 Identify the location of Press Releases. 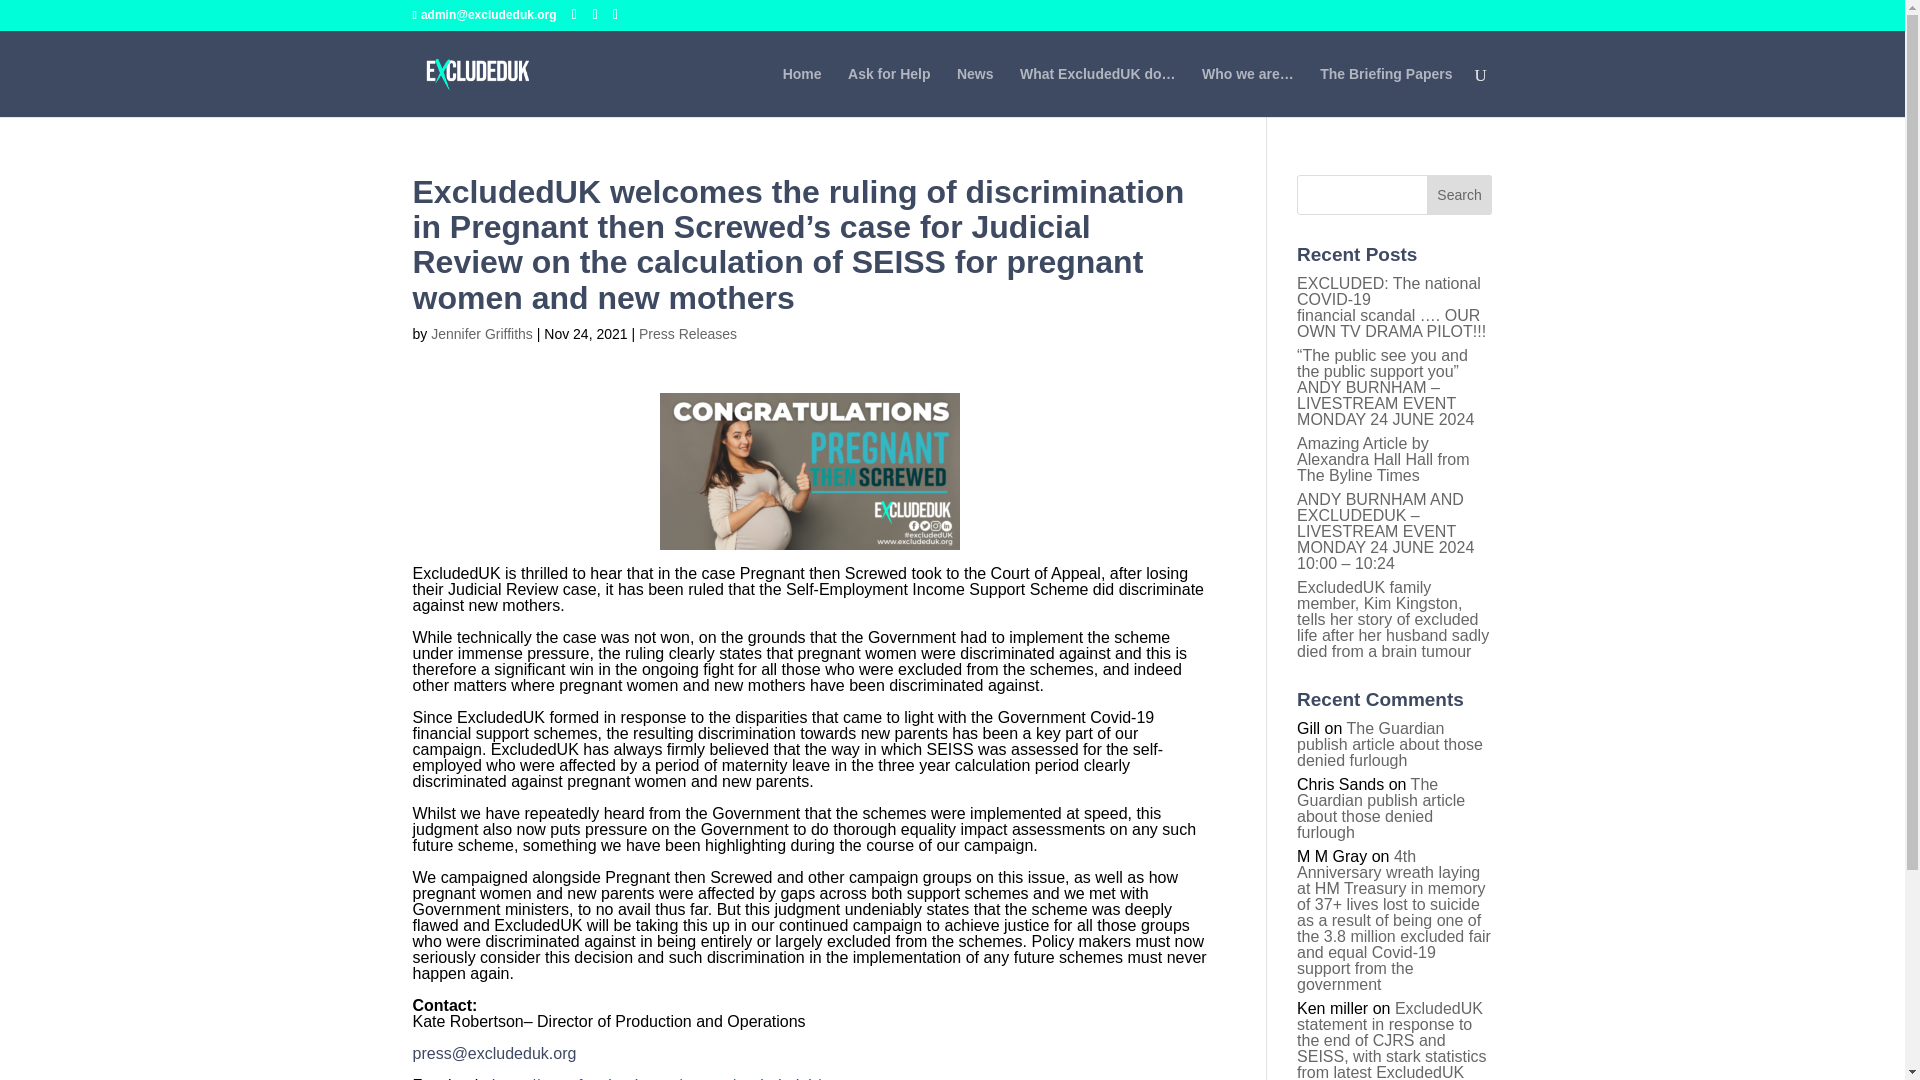
(688, 334).